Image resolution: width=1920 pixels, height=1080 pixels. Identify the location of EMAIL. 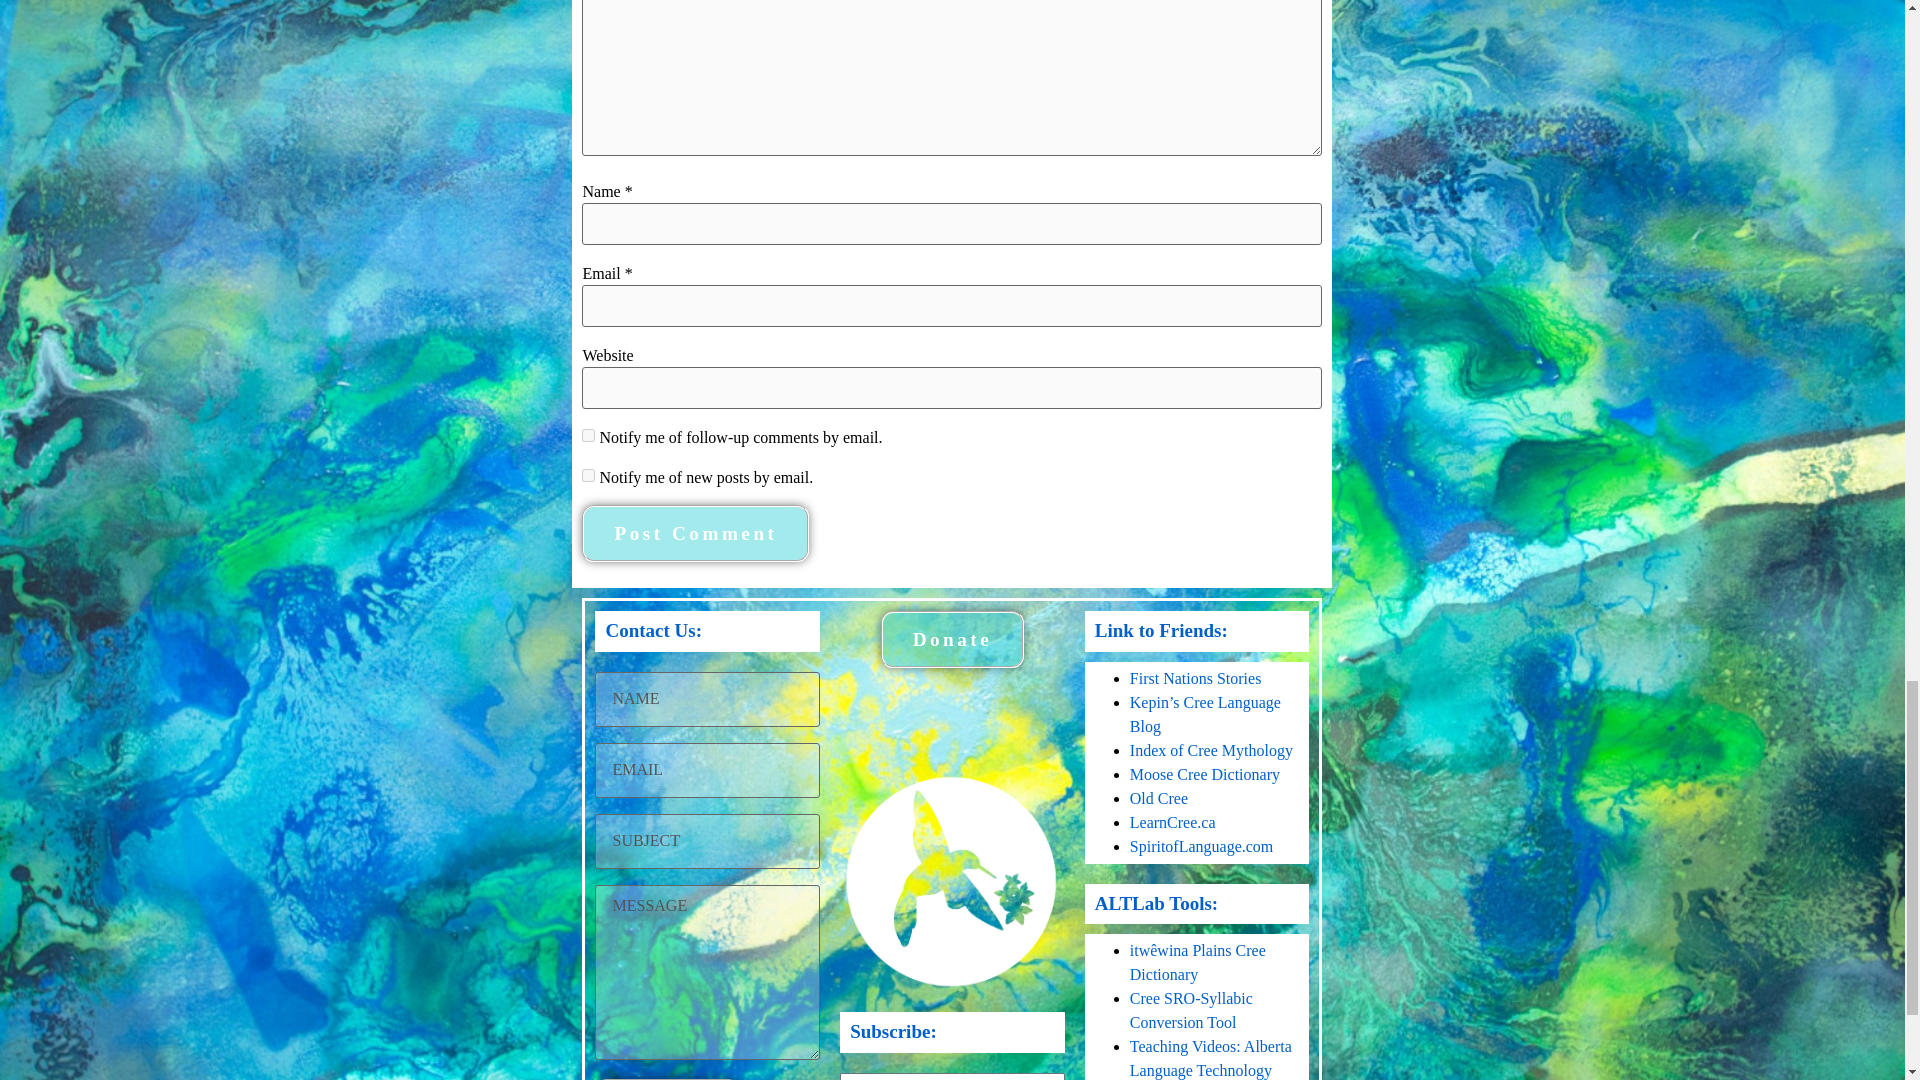
(707, 770).